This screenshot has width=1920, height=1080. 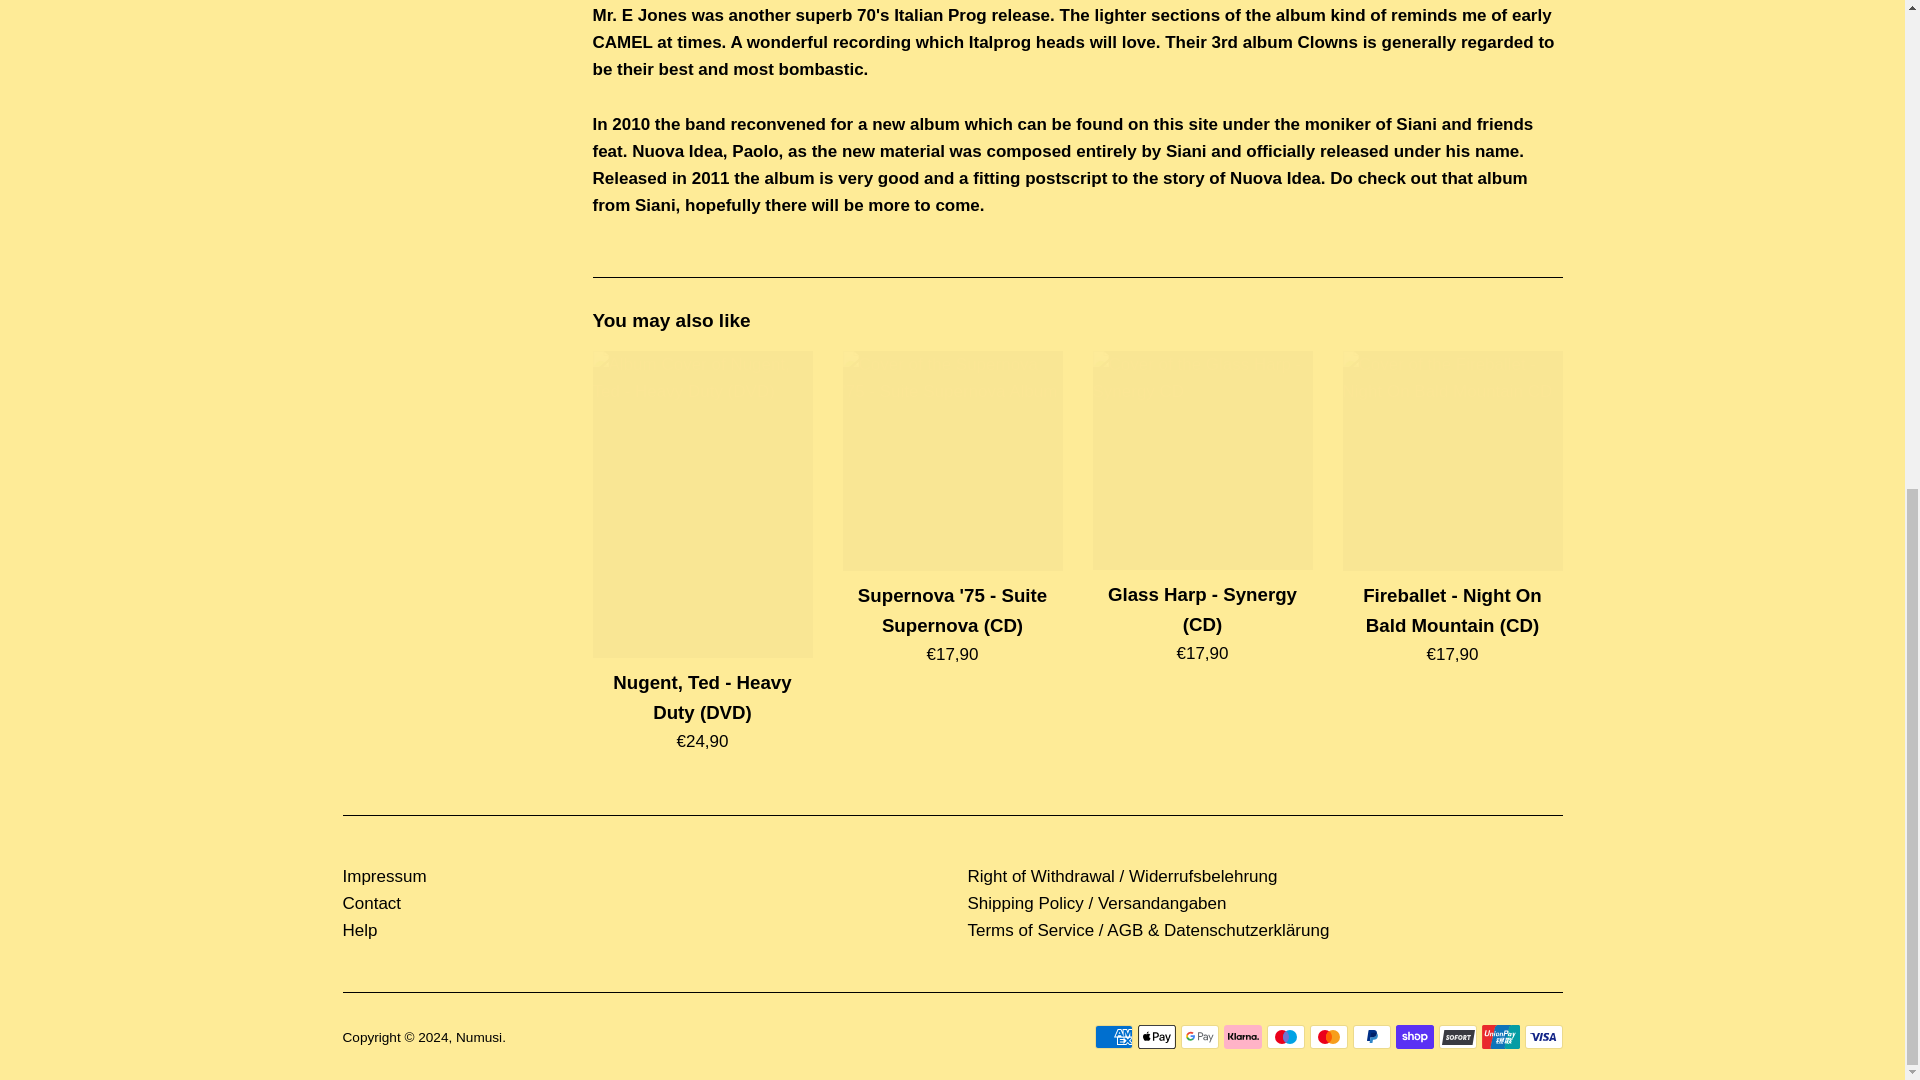 What do you see at coordinates (1414, 1036) in the screenshot?
I see `Shop Pay` at bounding box center [1414, 1036].